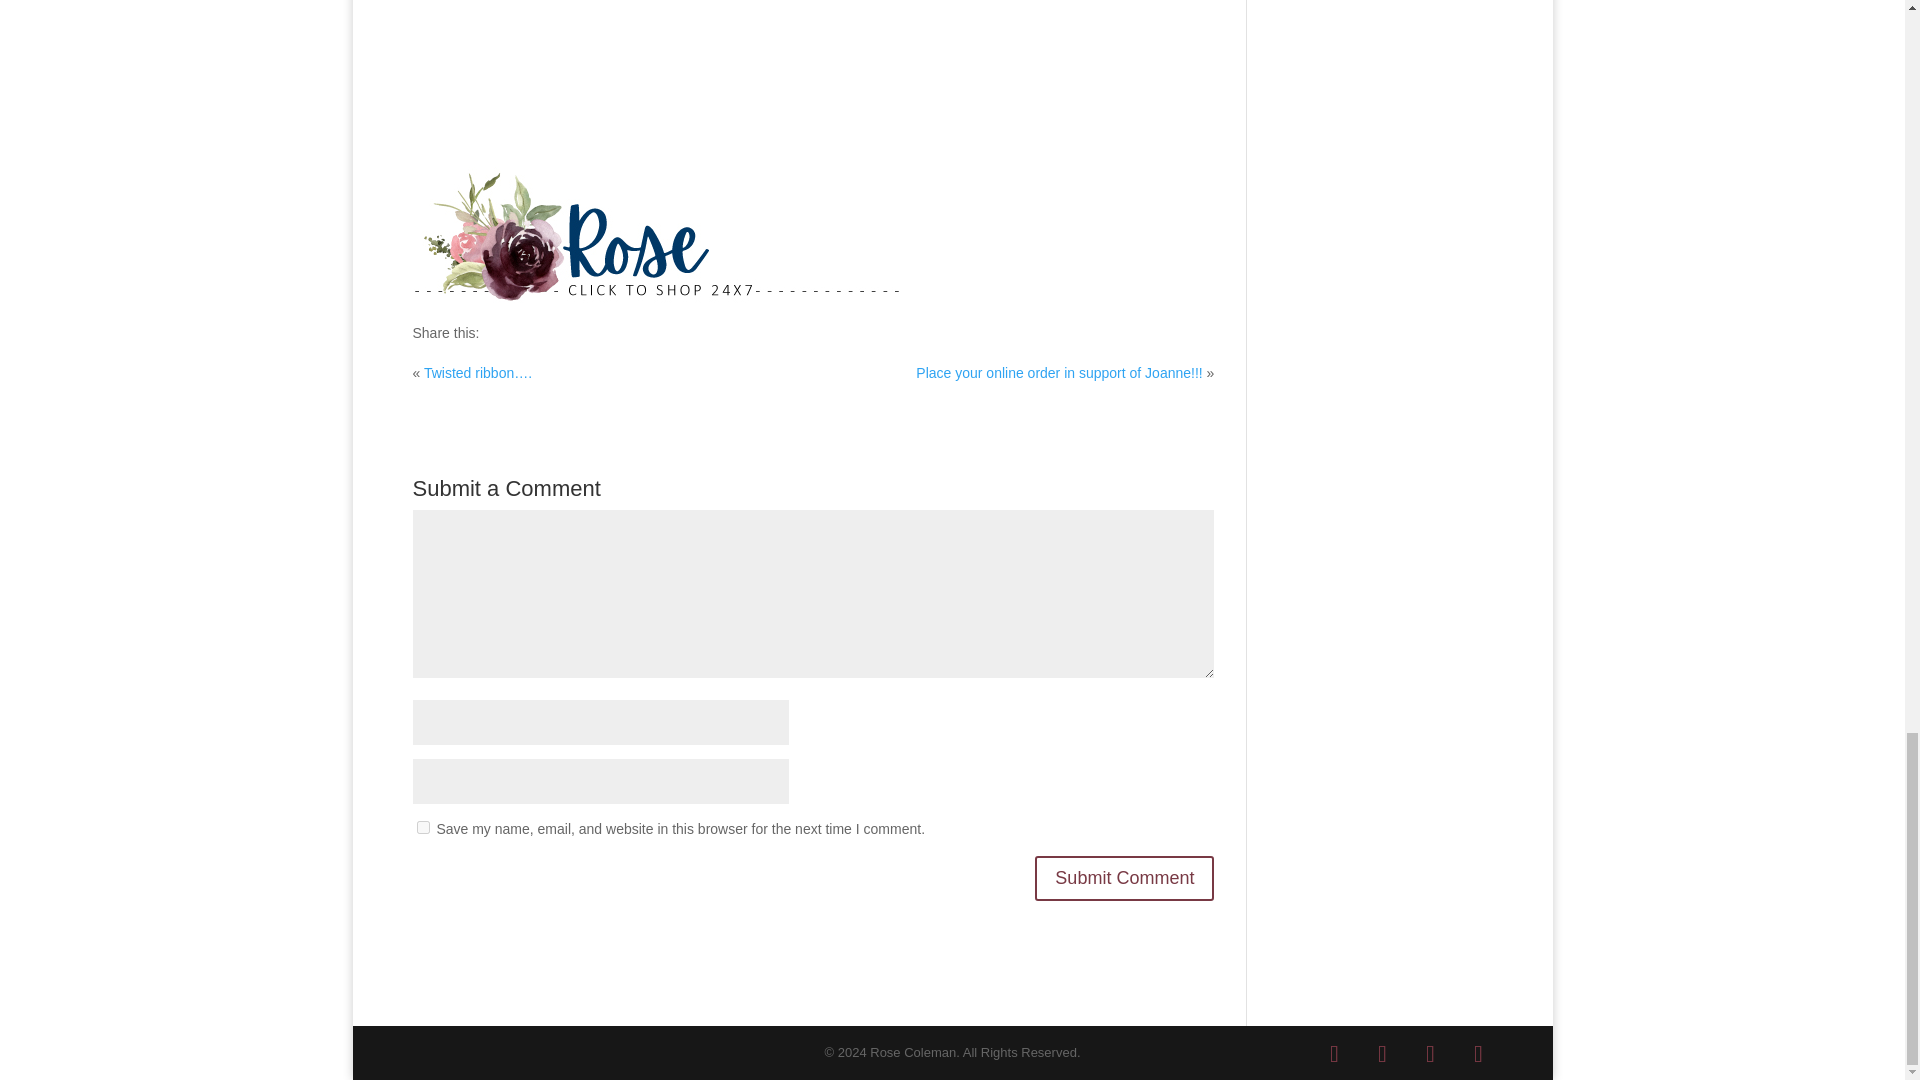  What do you see at coordinates (1058, 373) in the screenshot?
I see `Place your online order in support of Joanne!!!` at bounding box center [1058, 373].